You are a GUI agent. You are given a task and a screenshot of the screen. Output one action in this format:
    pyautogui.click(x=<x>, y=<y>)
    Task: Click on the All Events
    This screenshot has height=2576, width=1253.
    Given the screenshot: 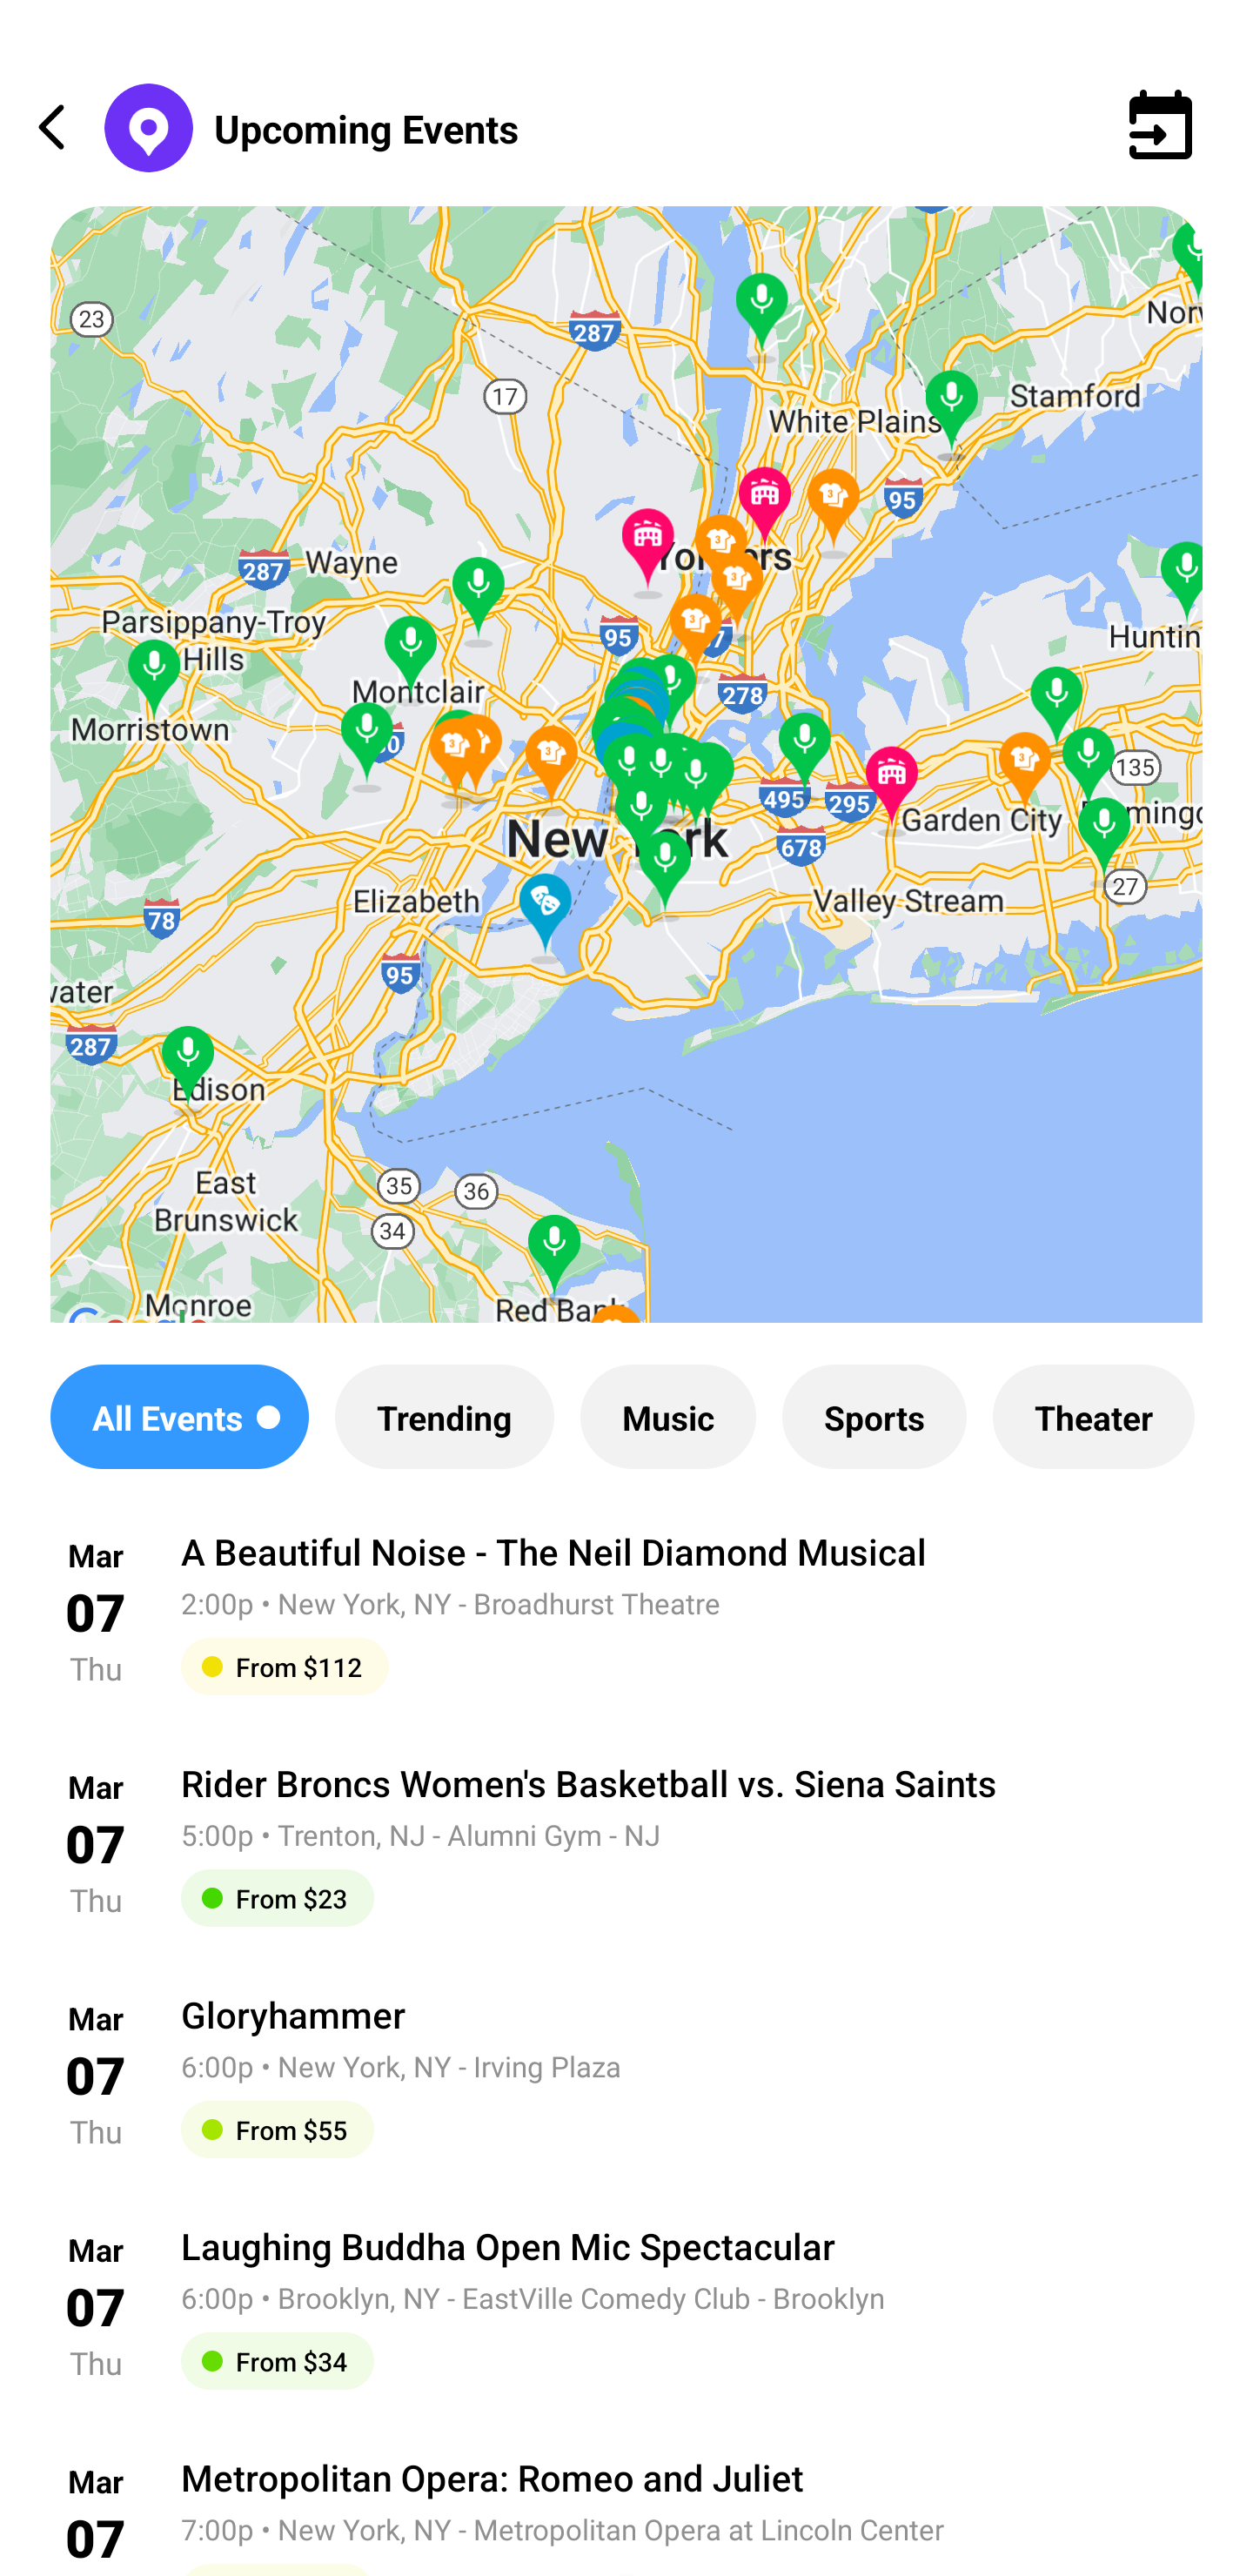 What is the action you would take?
    pyautogui.click(x=179, y=1417)
    